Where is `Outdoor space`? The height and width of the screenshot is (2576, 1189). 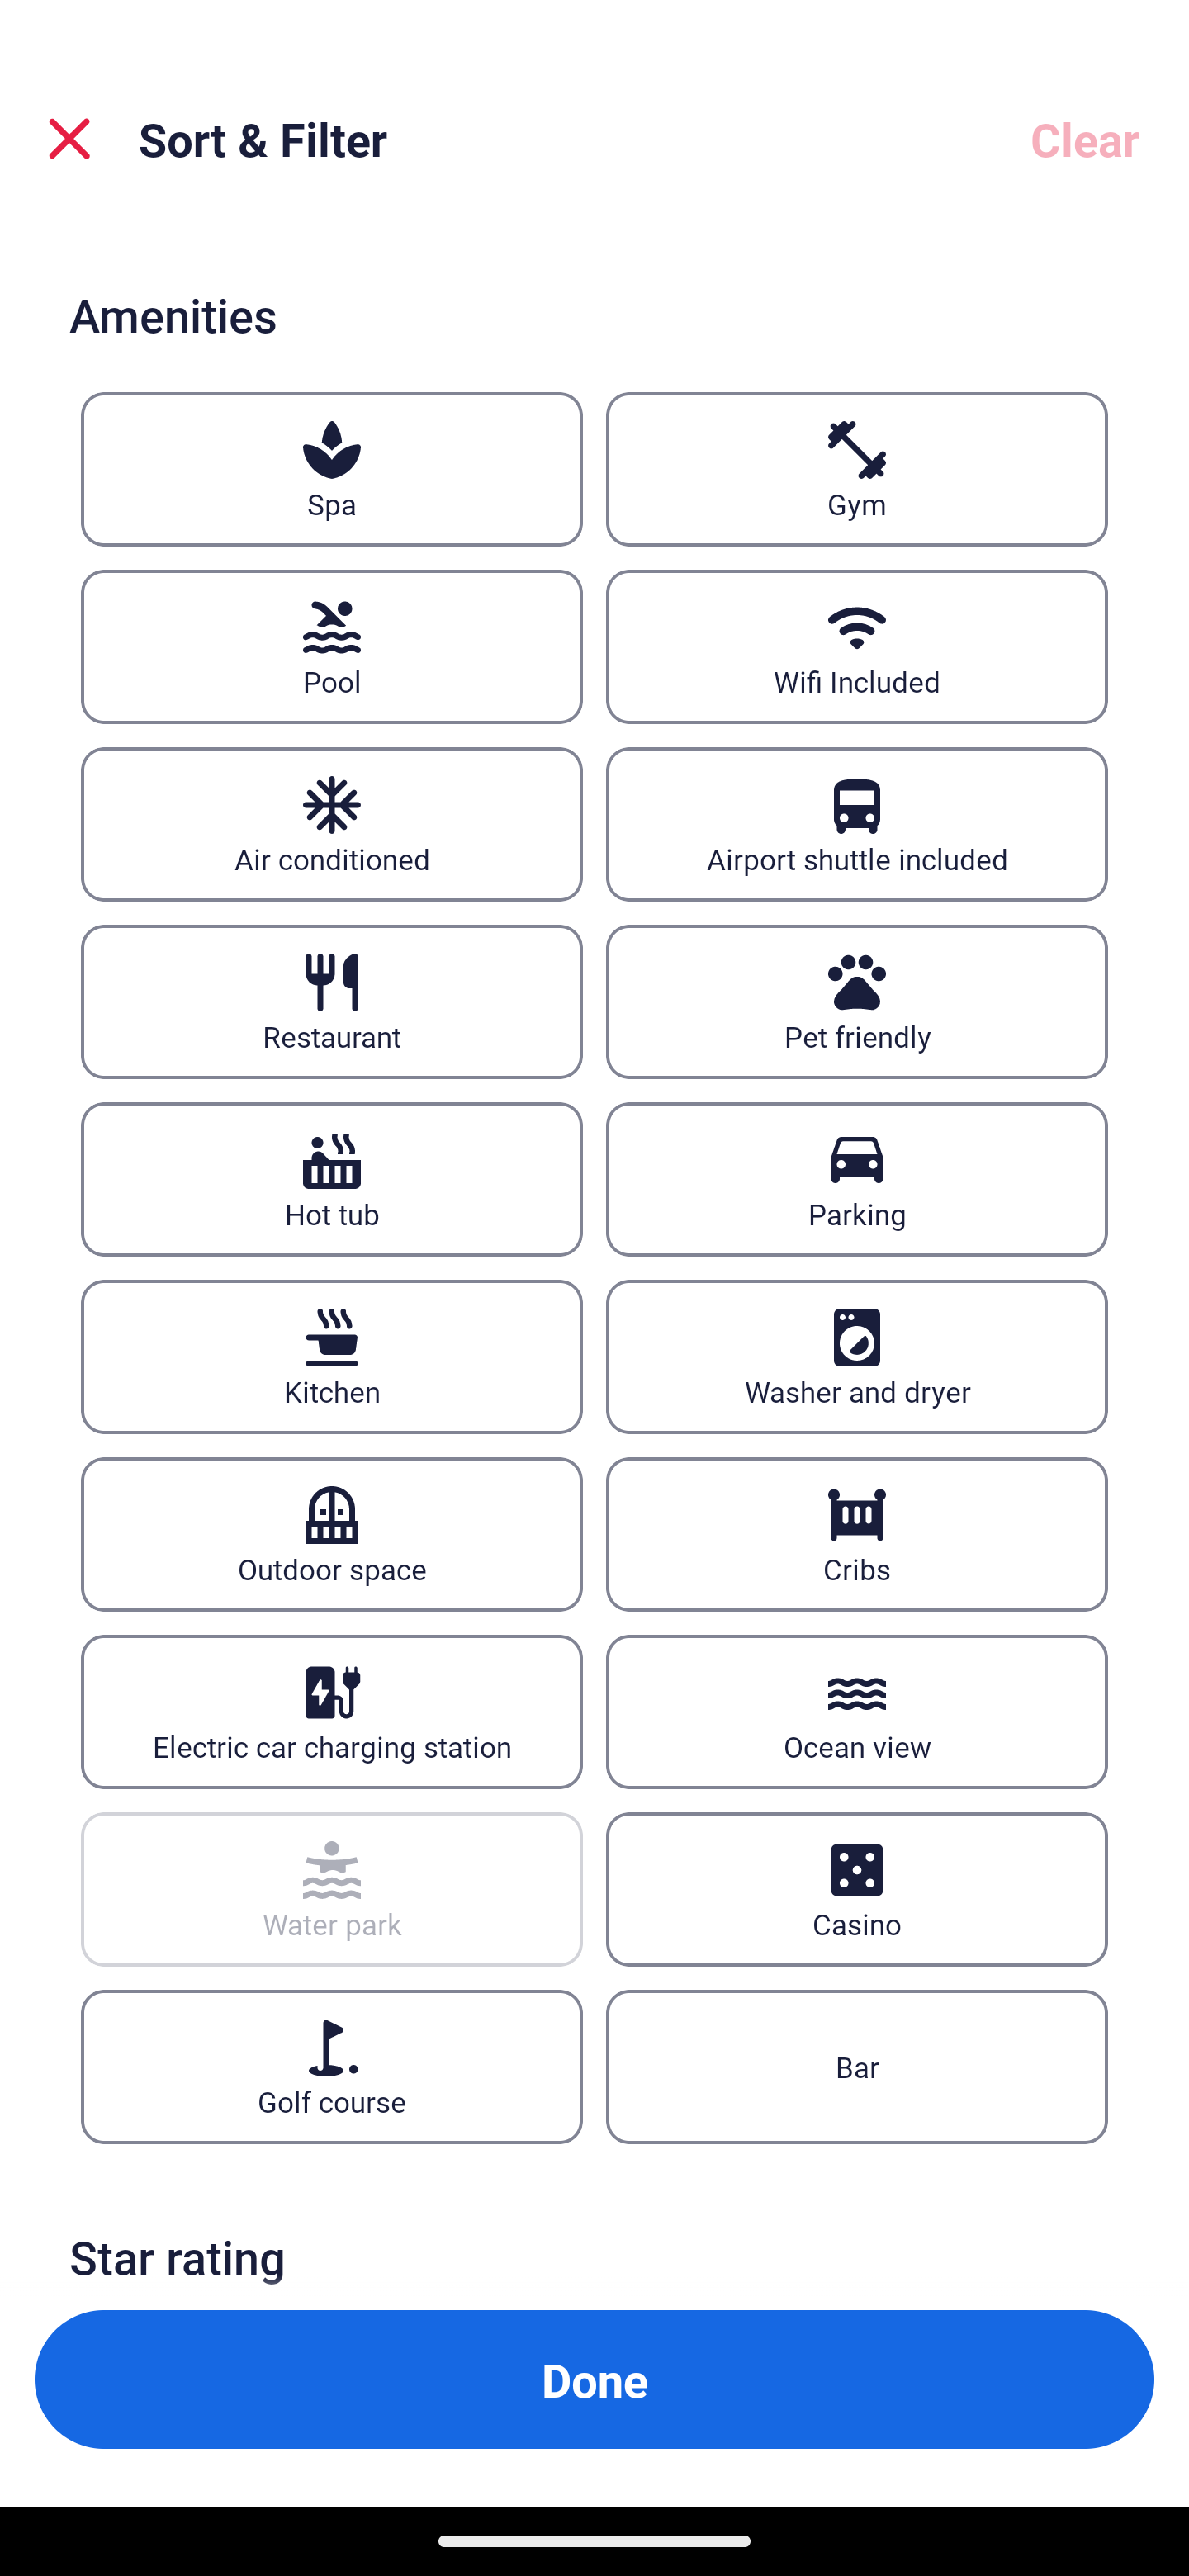 Outdoor space is located at coordinates (331, 1535).